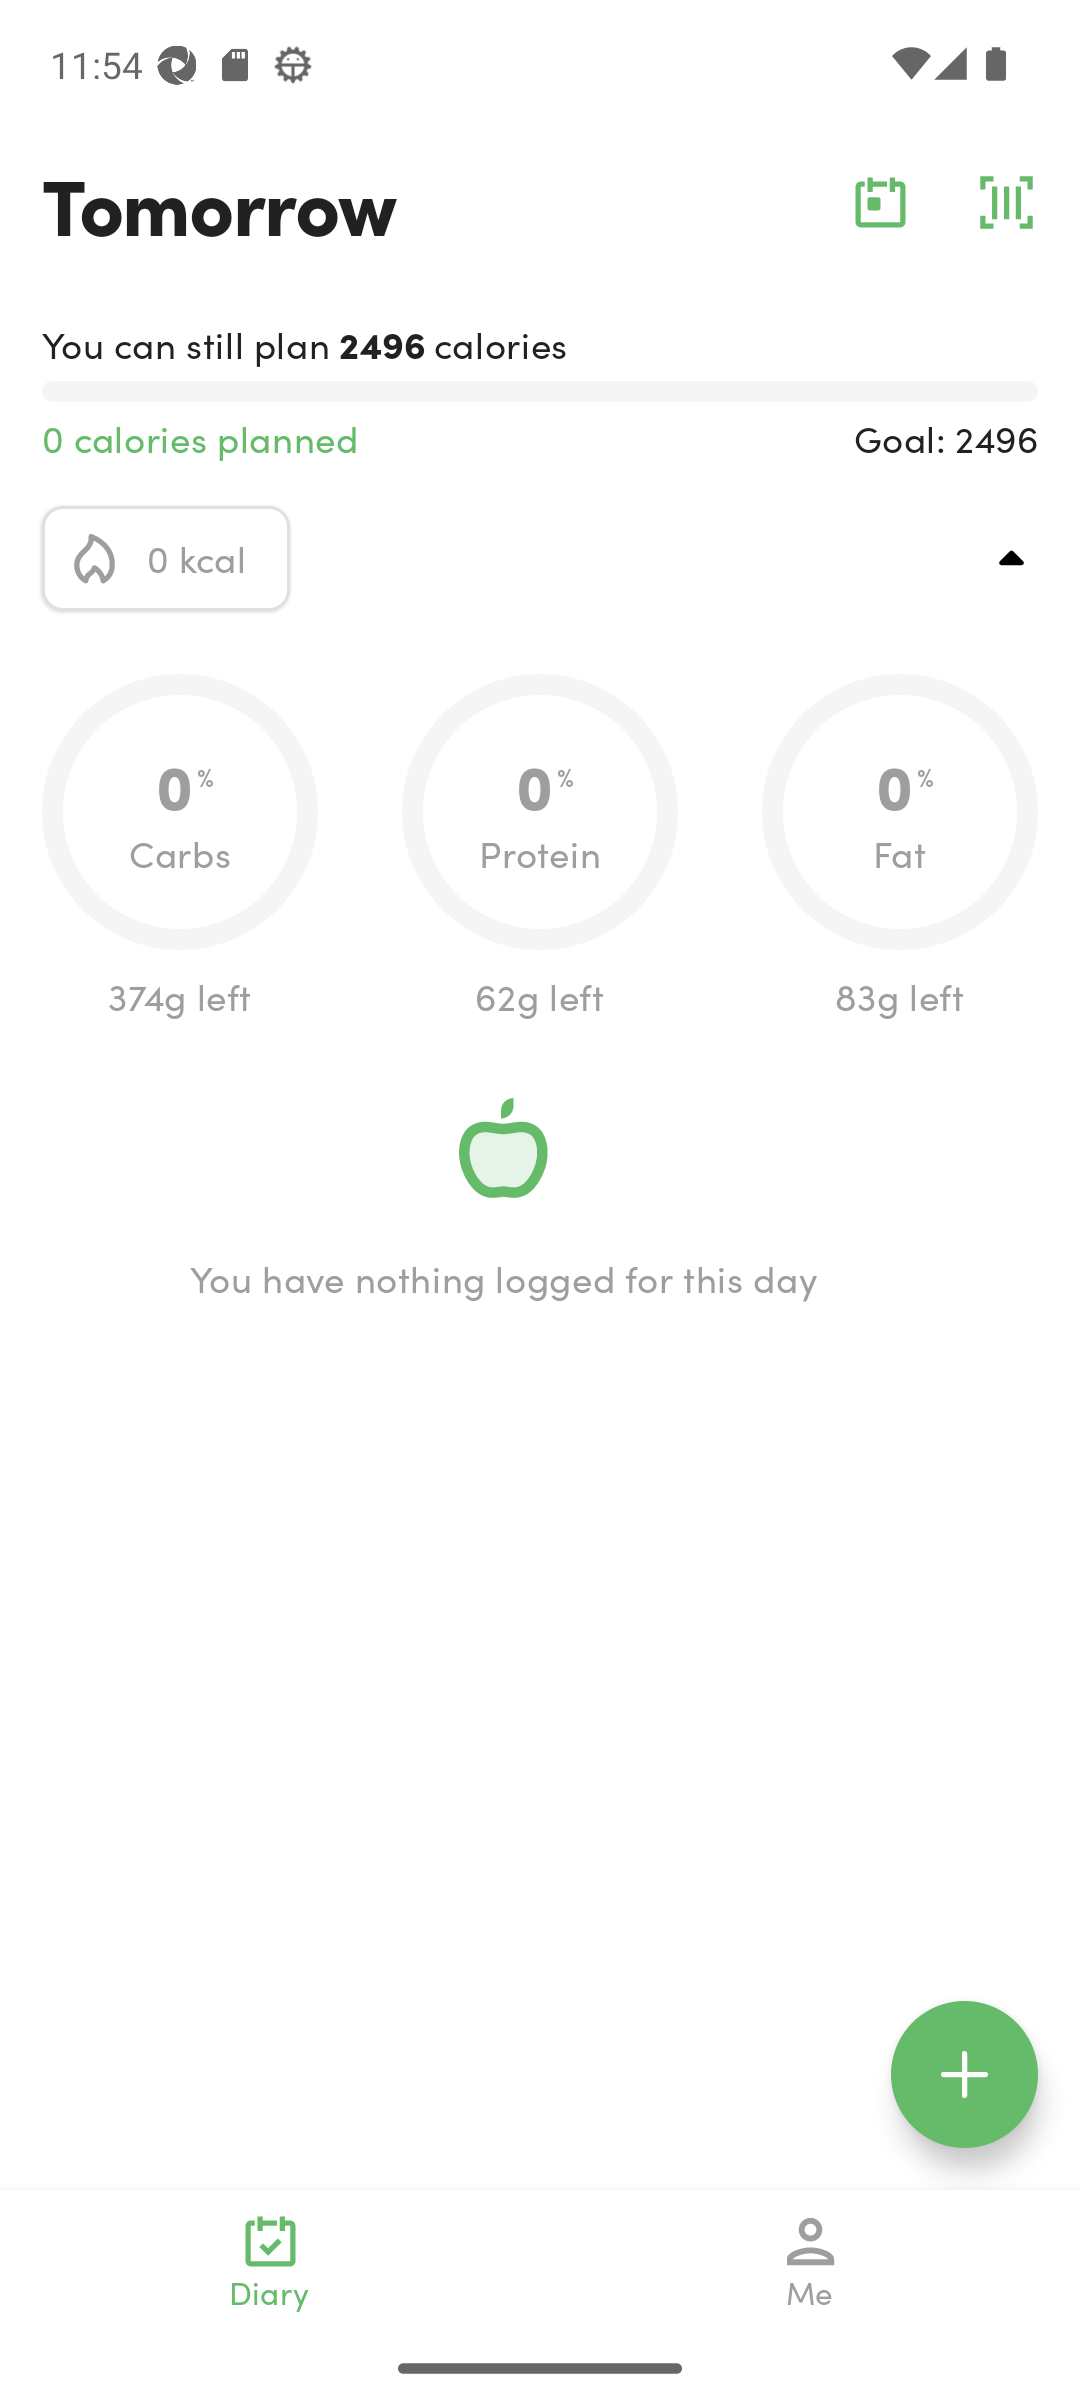 The image size is (1080, 2400). Describe the element at coordinates (964, 2074) in the screenshot. I see `floating_action_icon` at that location.